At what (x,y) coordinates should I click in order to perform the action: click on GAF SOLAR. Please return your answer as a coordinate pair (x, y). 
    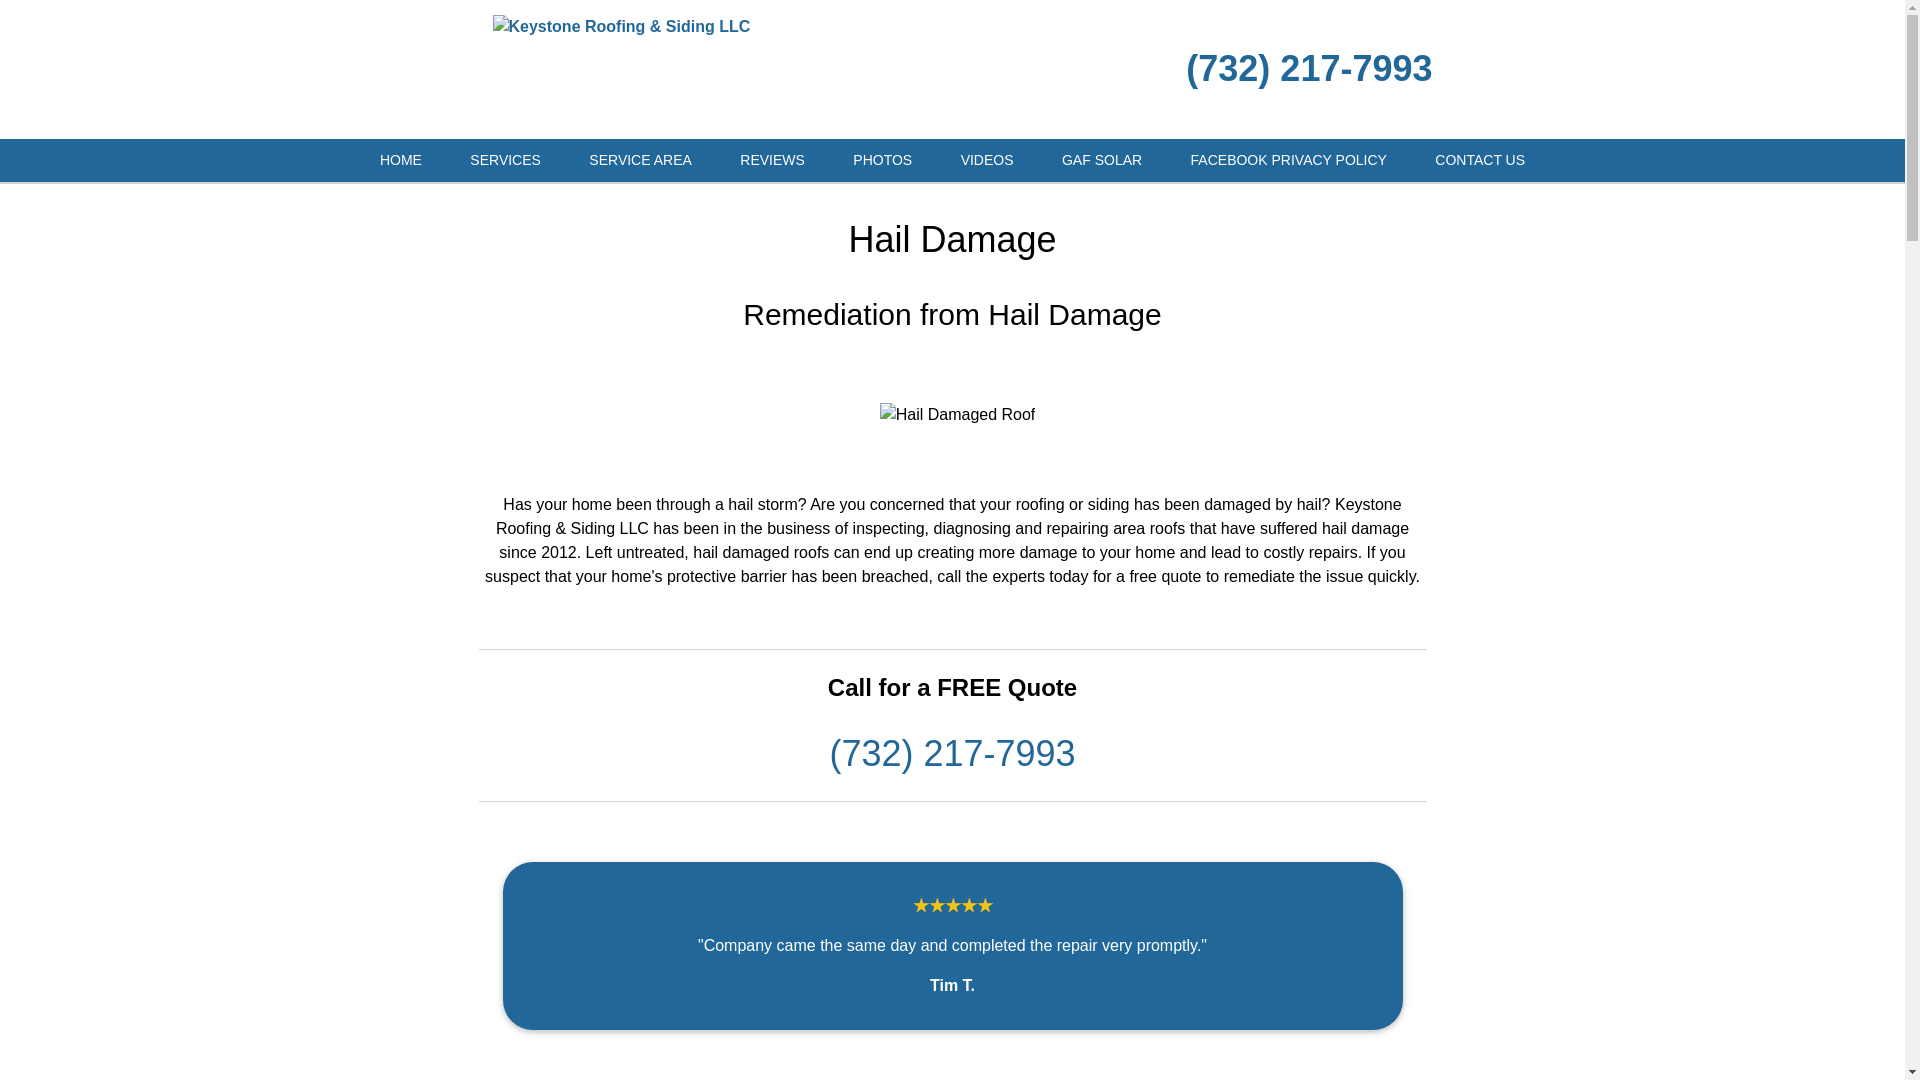
    Looking at the image, I should click on (1102, 160).